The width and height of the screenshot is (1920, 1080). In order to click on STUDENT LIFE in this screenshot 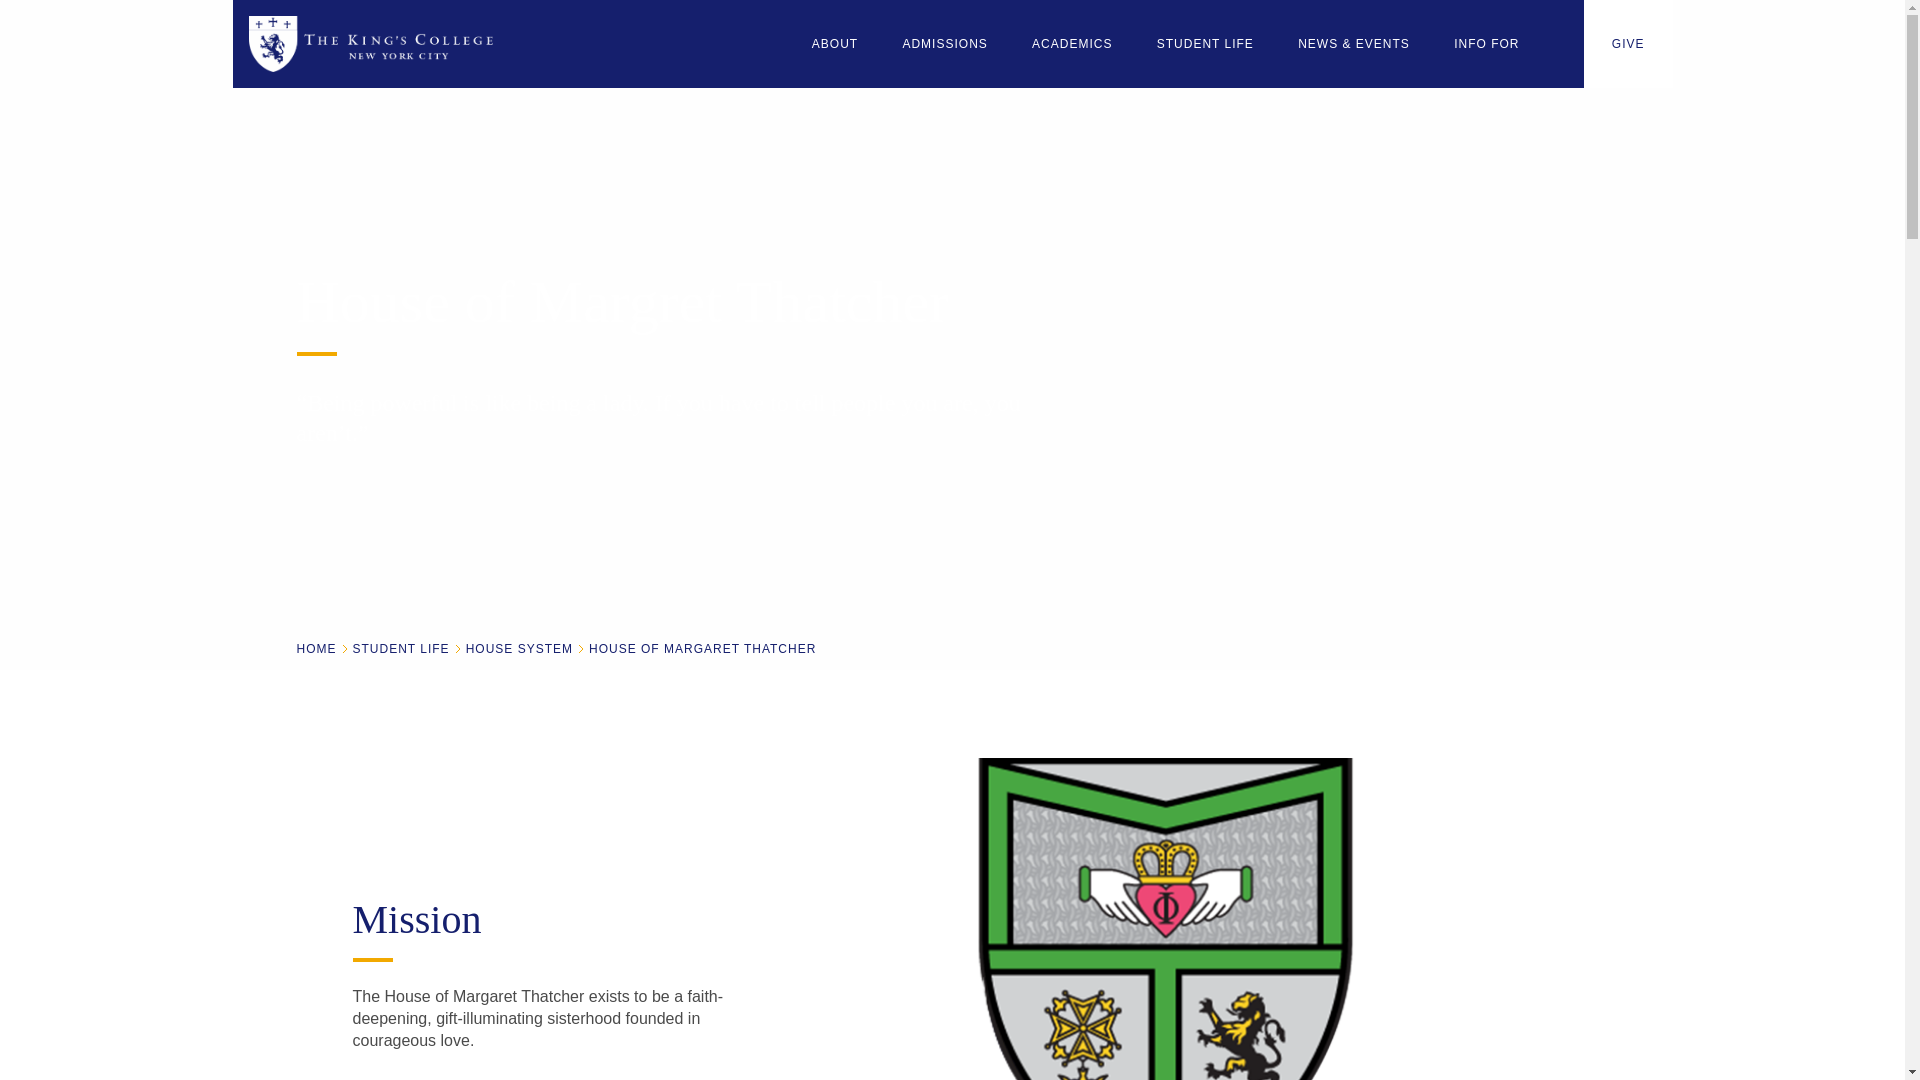, I will do `click(1204, 44)`.